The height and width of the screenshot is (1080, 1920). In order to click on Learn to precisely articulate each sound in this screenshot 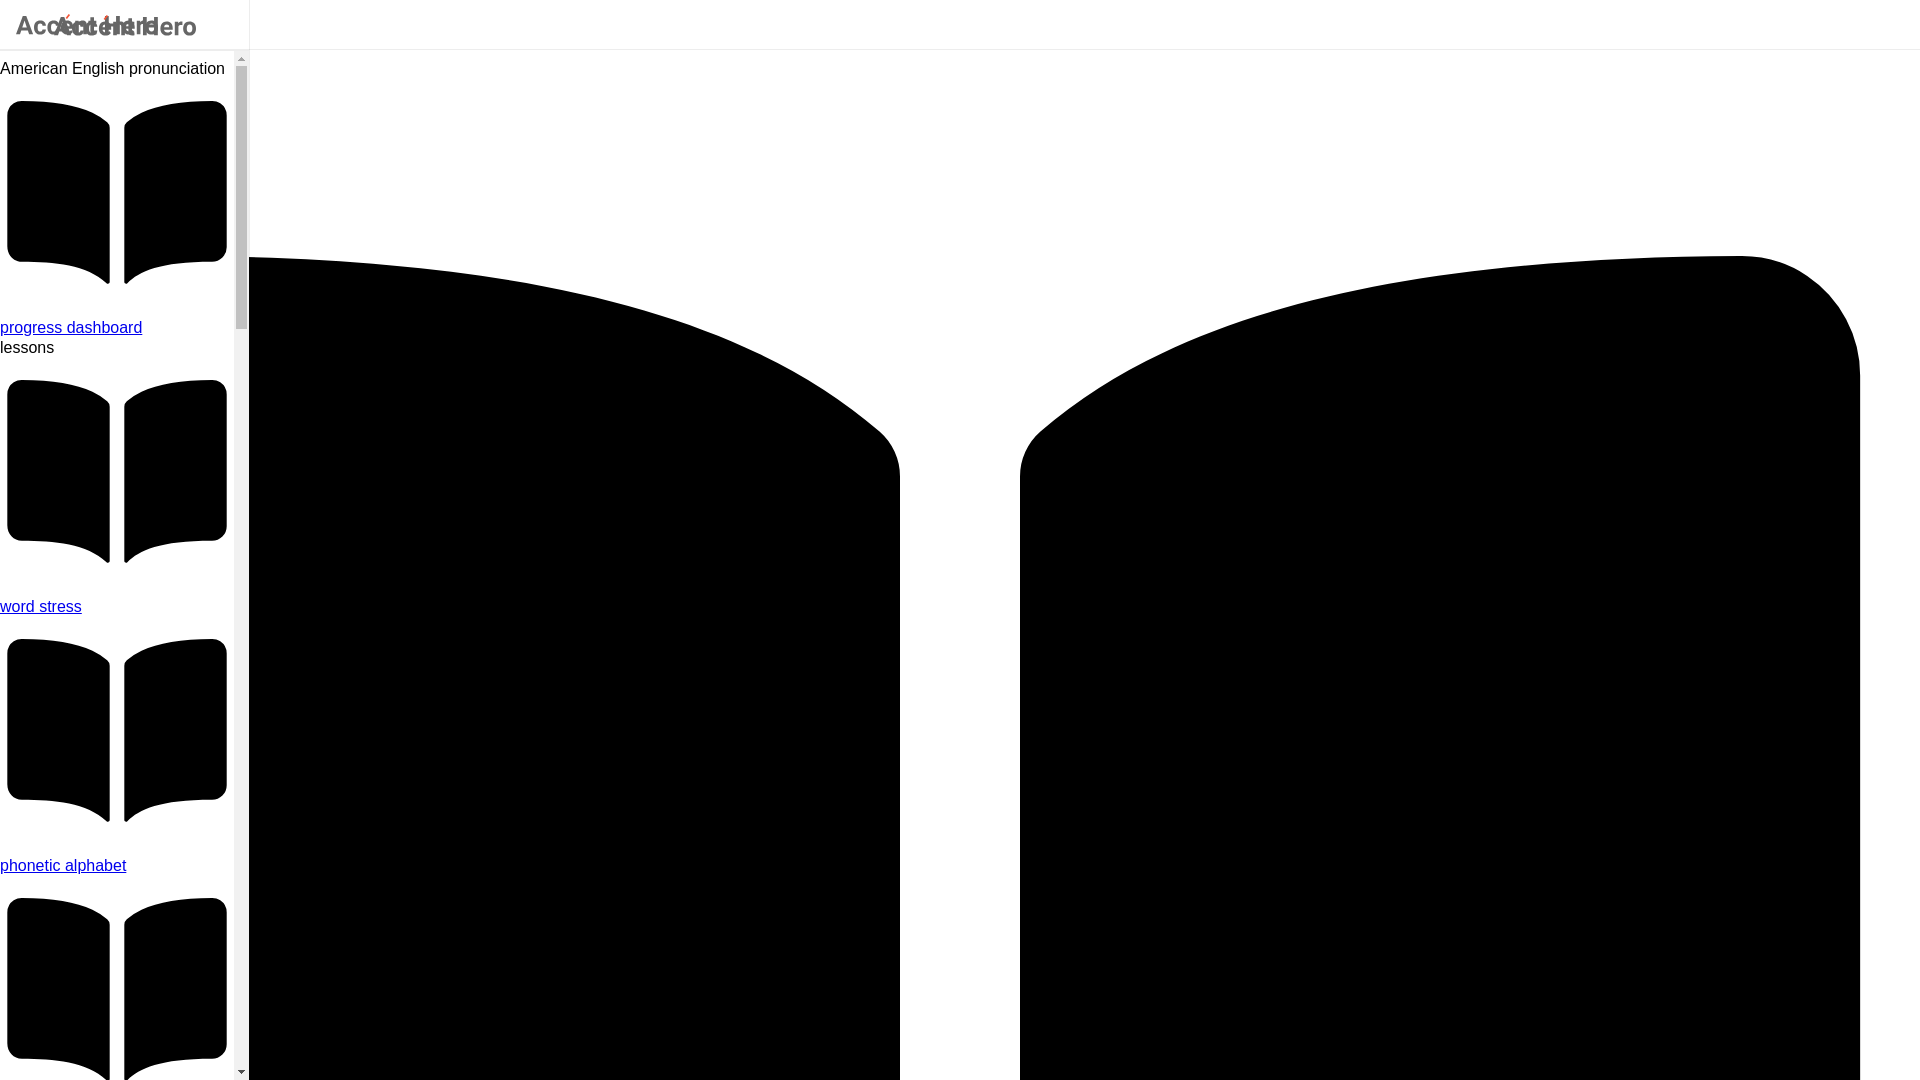, I will do `click(117, 866)`.